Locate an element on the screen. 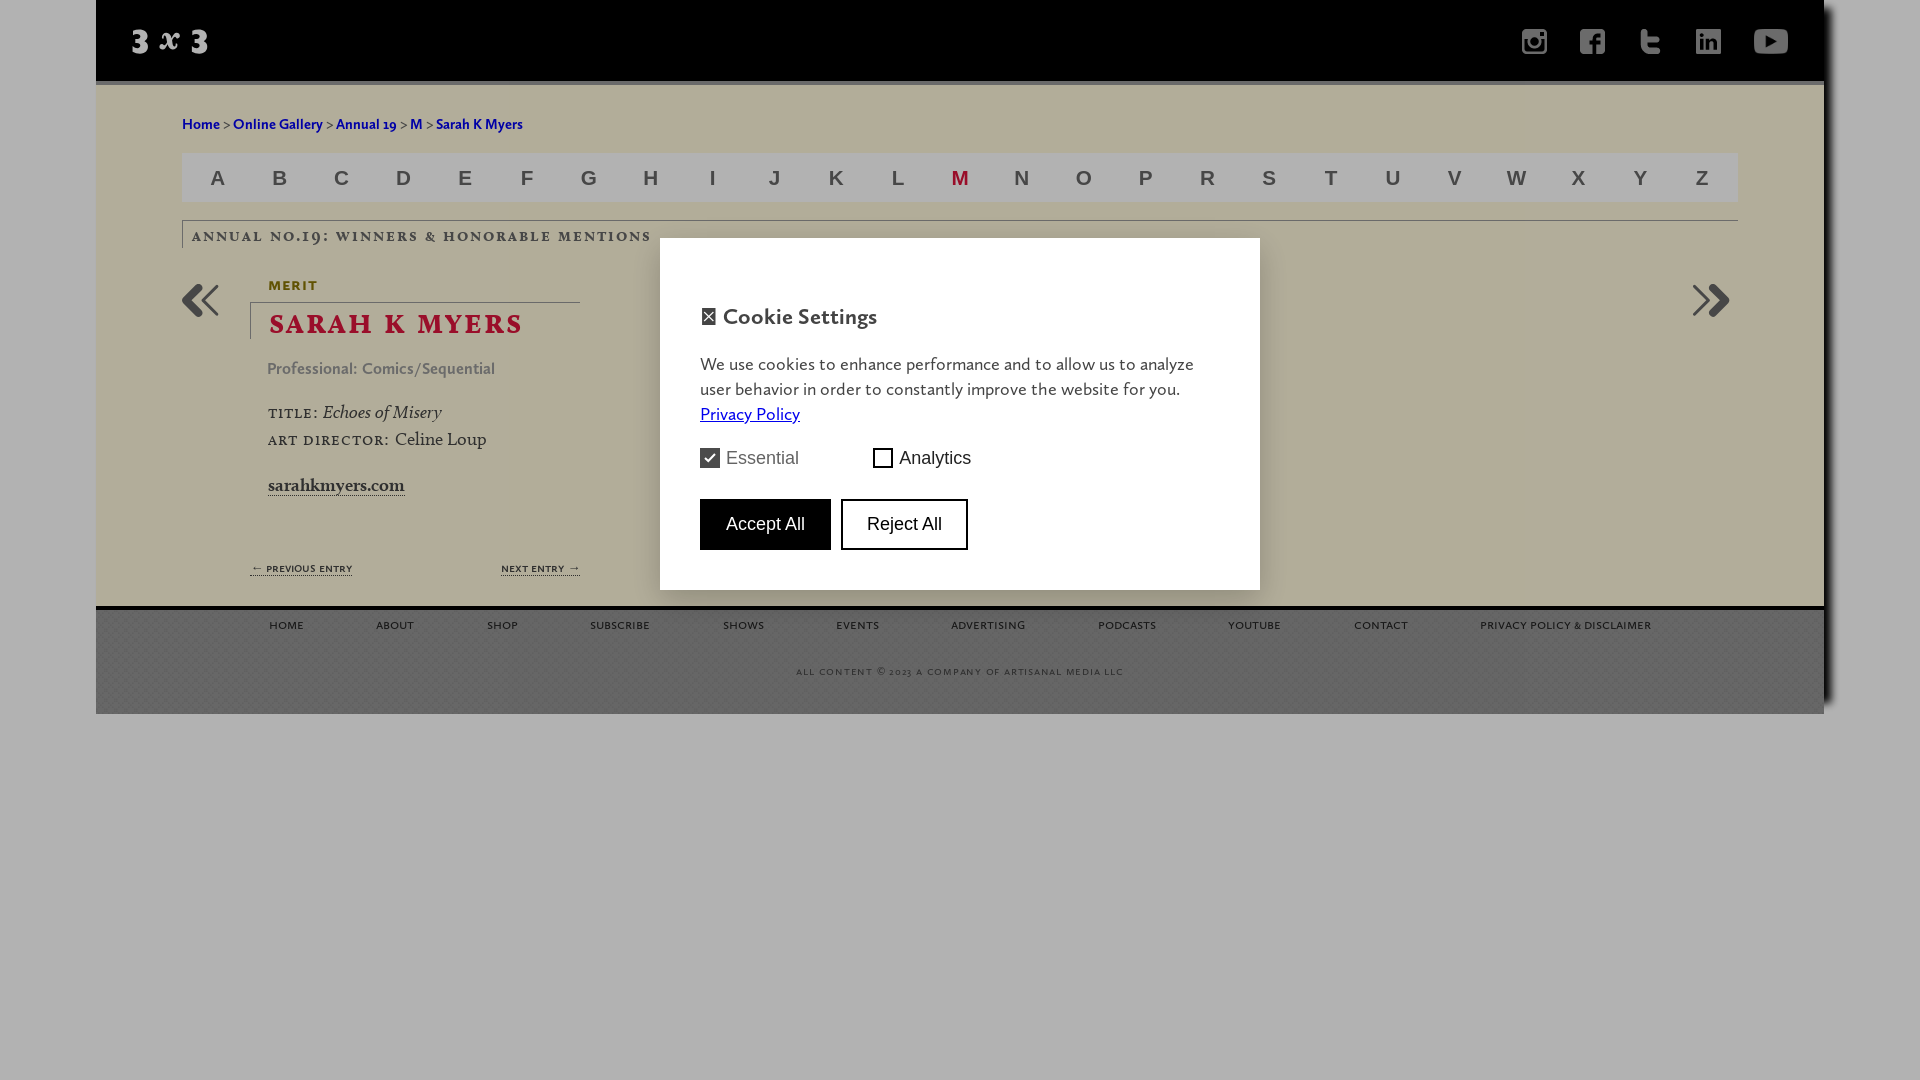 The width and height of the screenshot is (1920, 1080). M is located at coordinates (416, 124).